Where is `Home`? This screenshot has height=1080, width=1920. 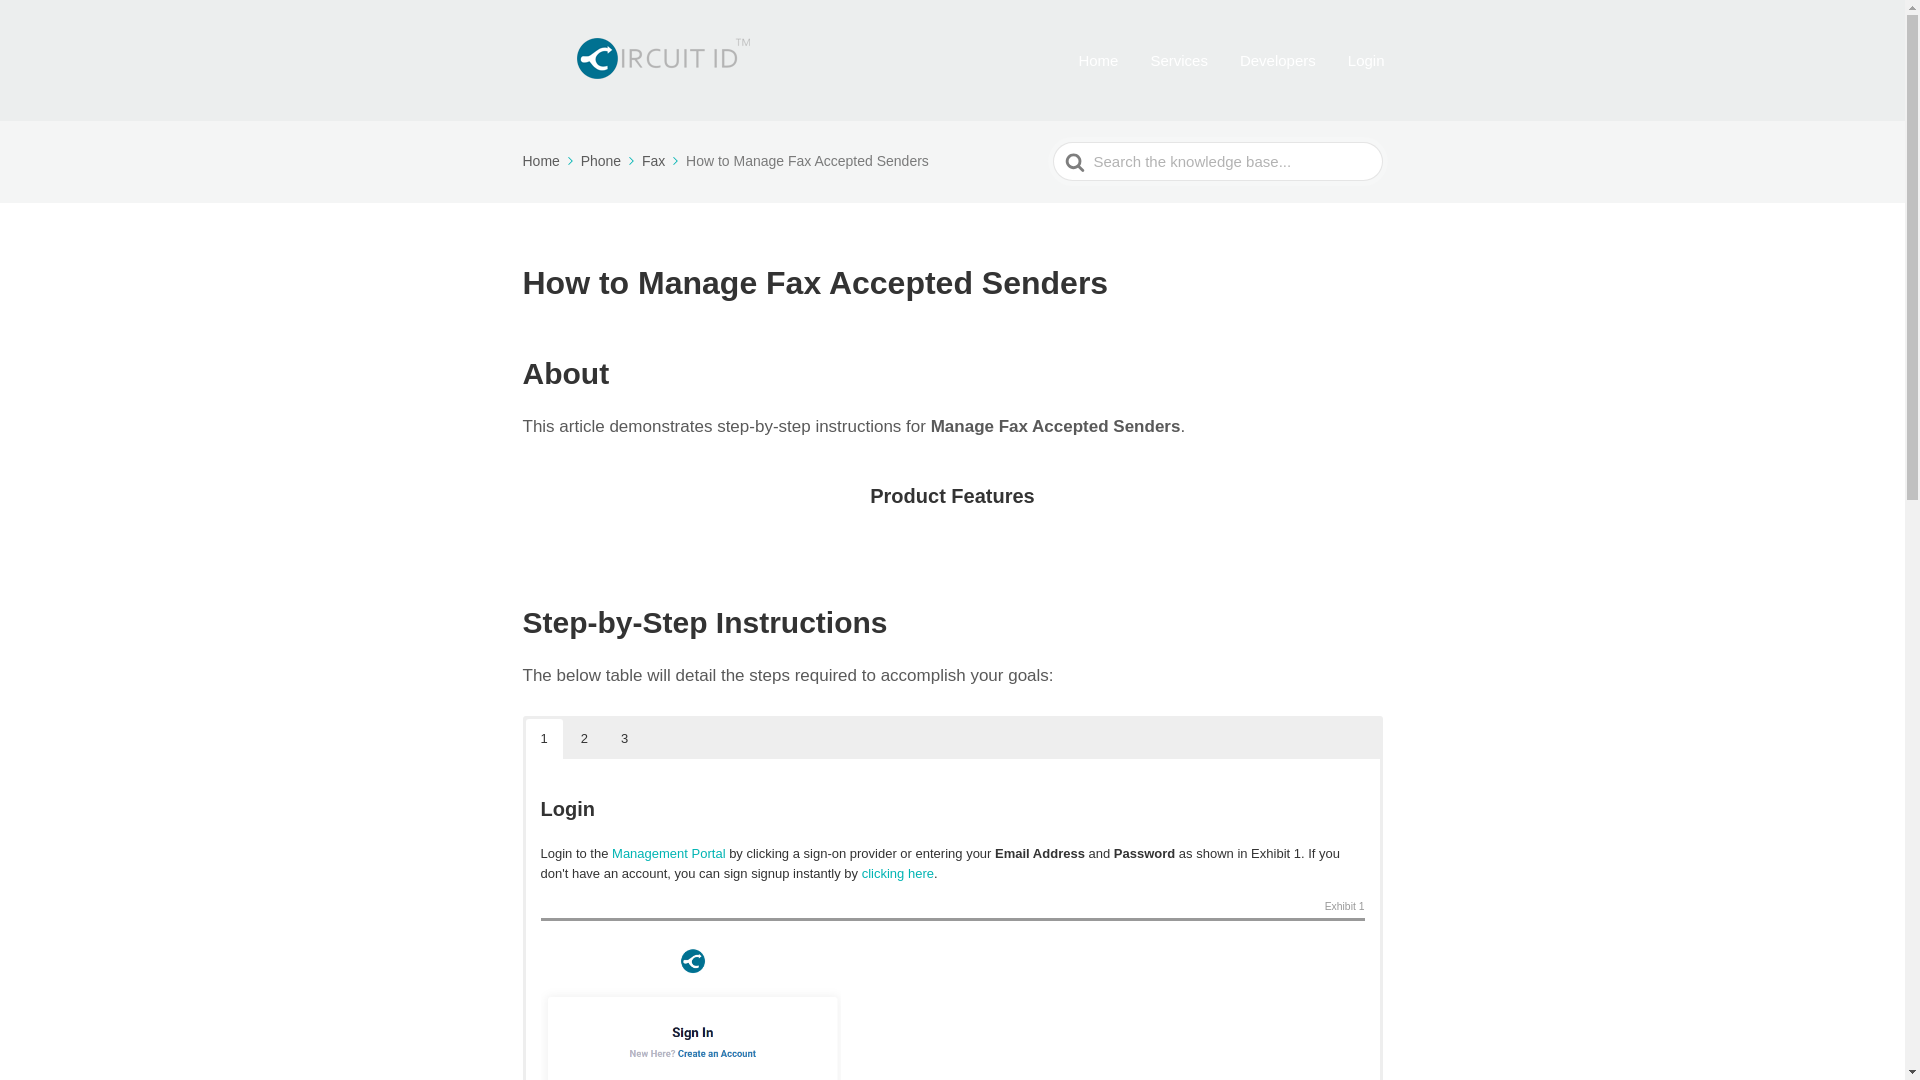
Home is located at coordinates (549, 160).